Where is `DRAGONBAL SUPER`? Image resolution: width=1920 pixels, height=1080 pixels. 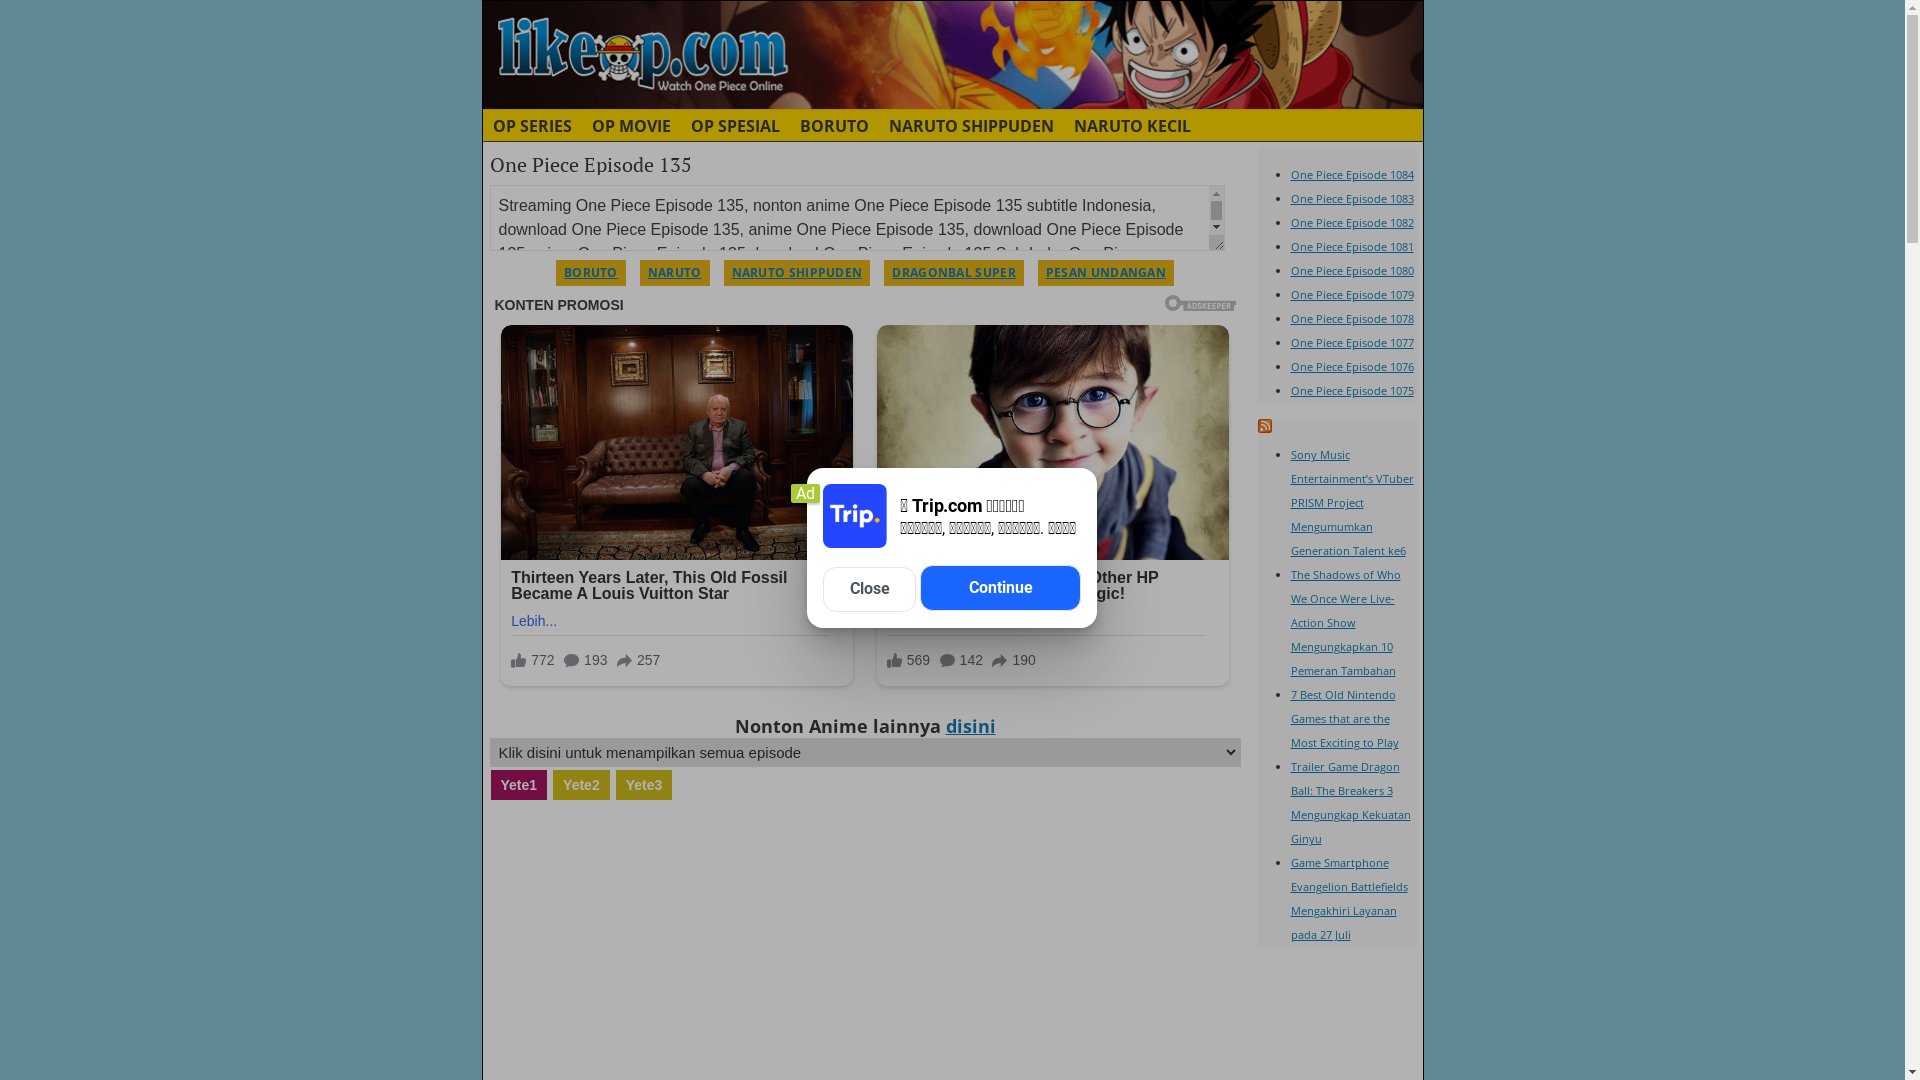
DRAGONBAL SUPER is located at coordinates (954, 273).